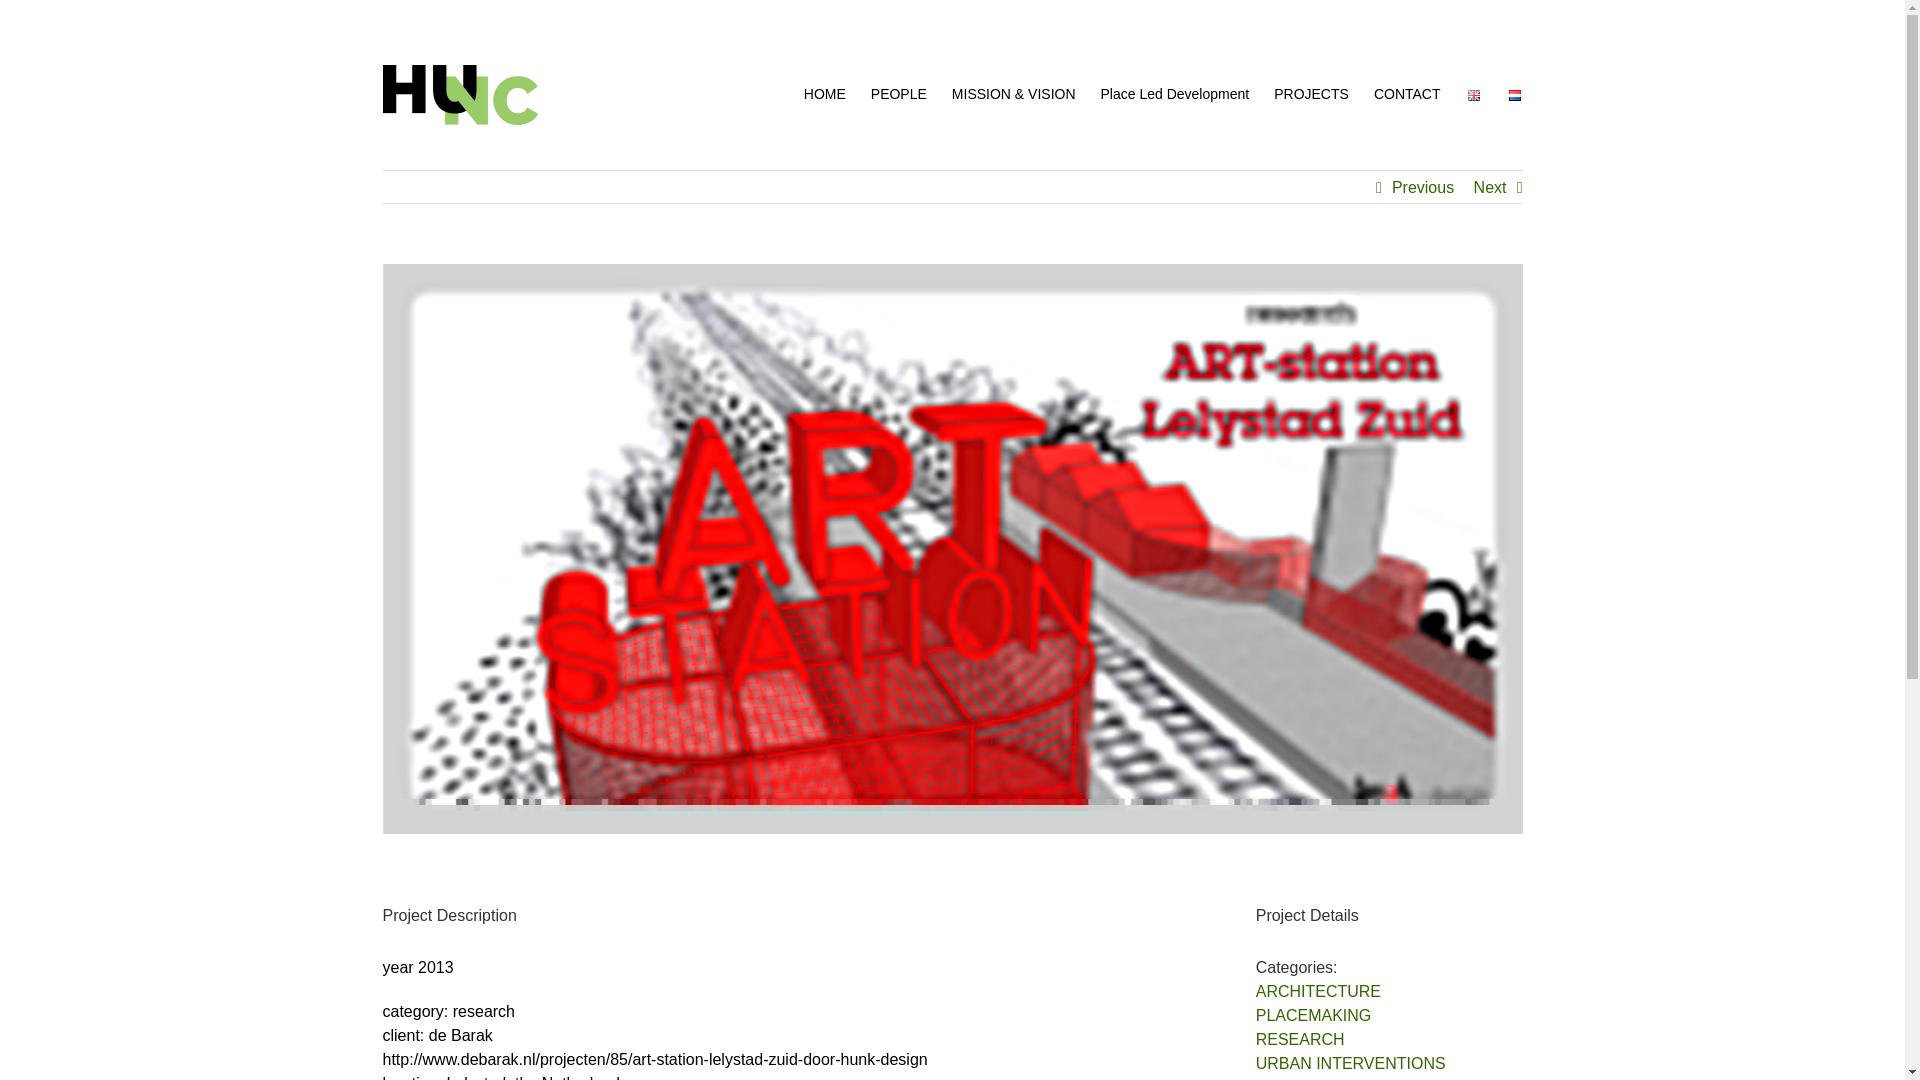  Describe the element at coordinates (1474, 95) in the screenshot. I see `English` at that location.